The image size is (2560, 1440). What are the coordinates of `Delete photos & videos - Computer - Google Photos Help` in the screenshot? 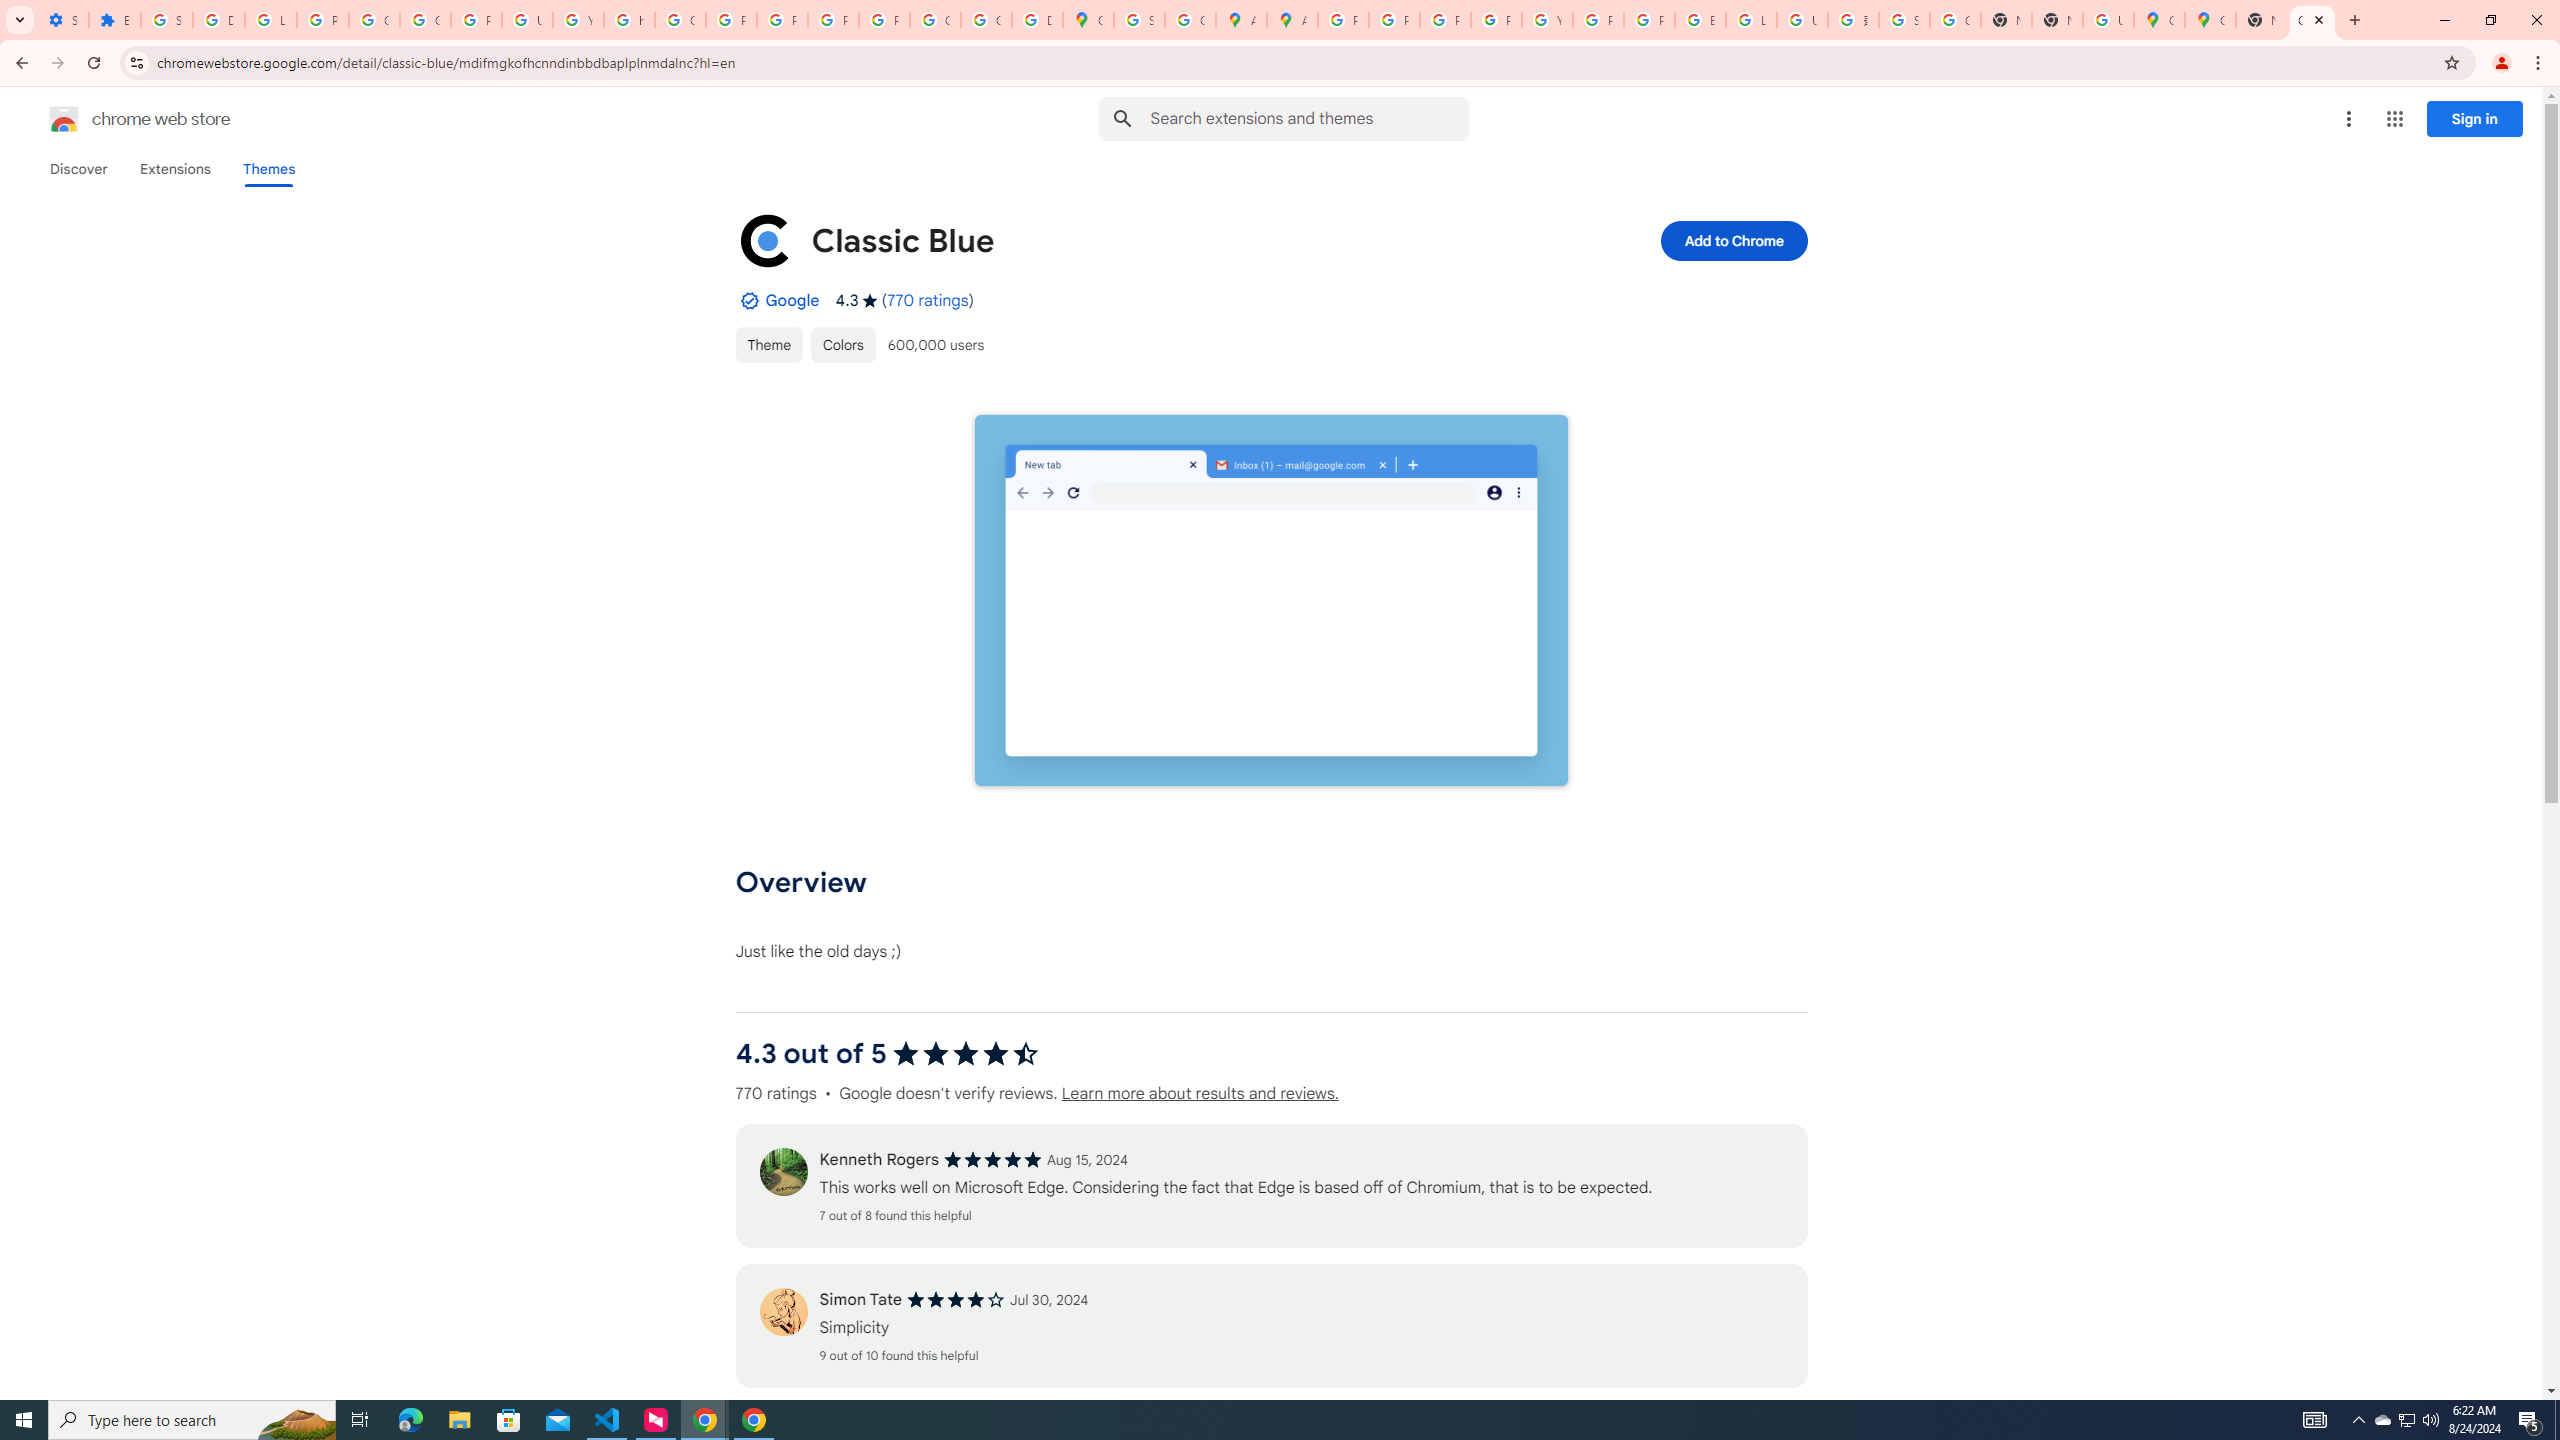 It's located at (218, 20).